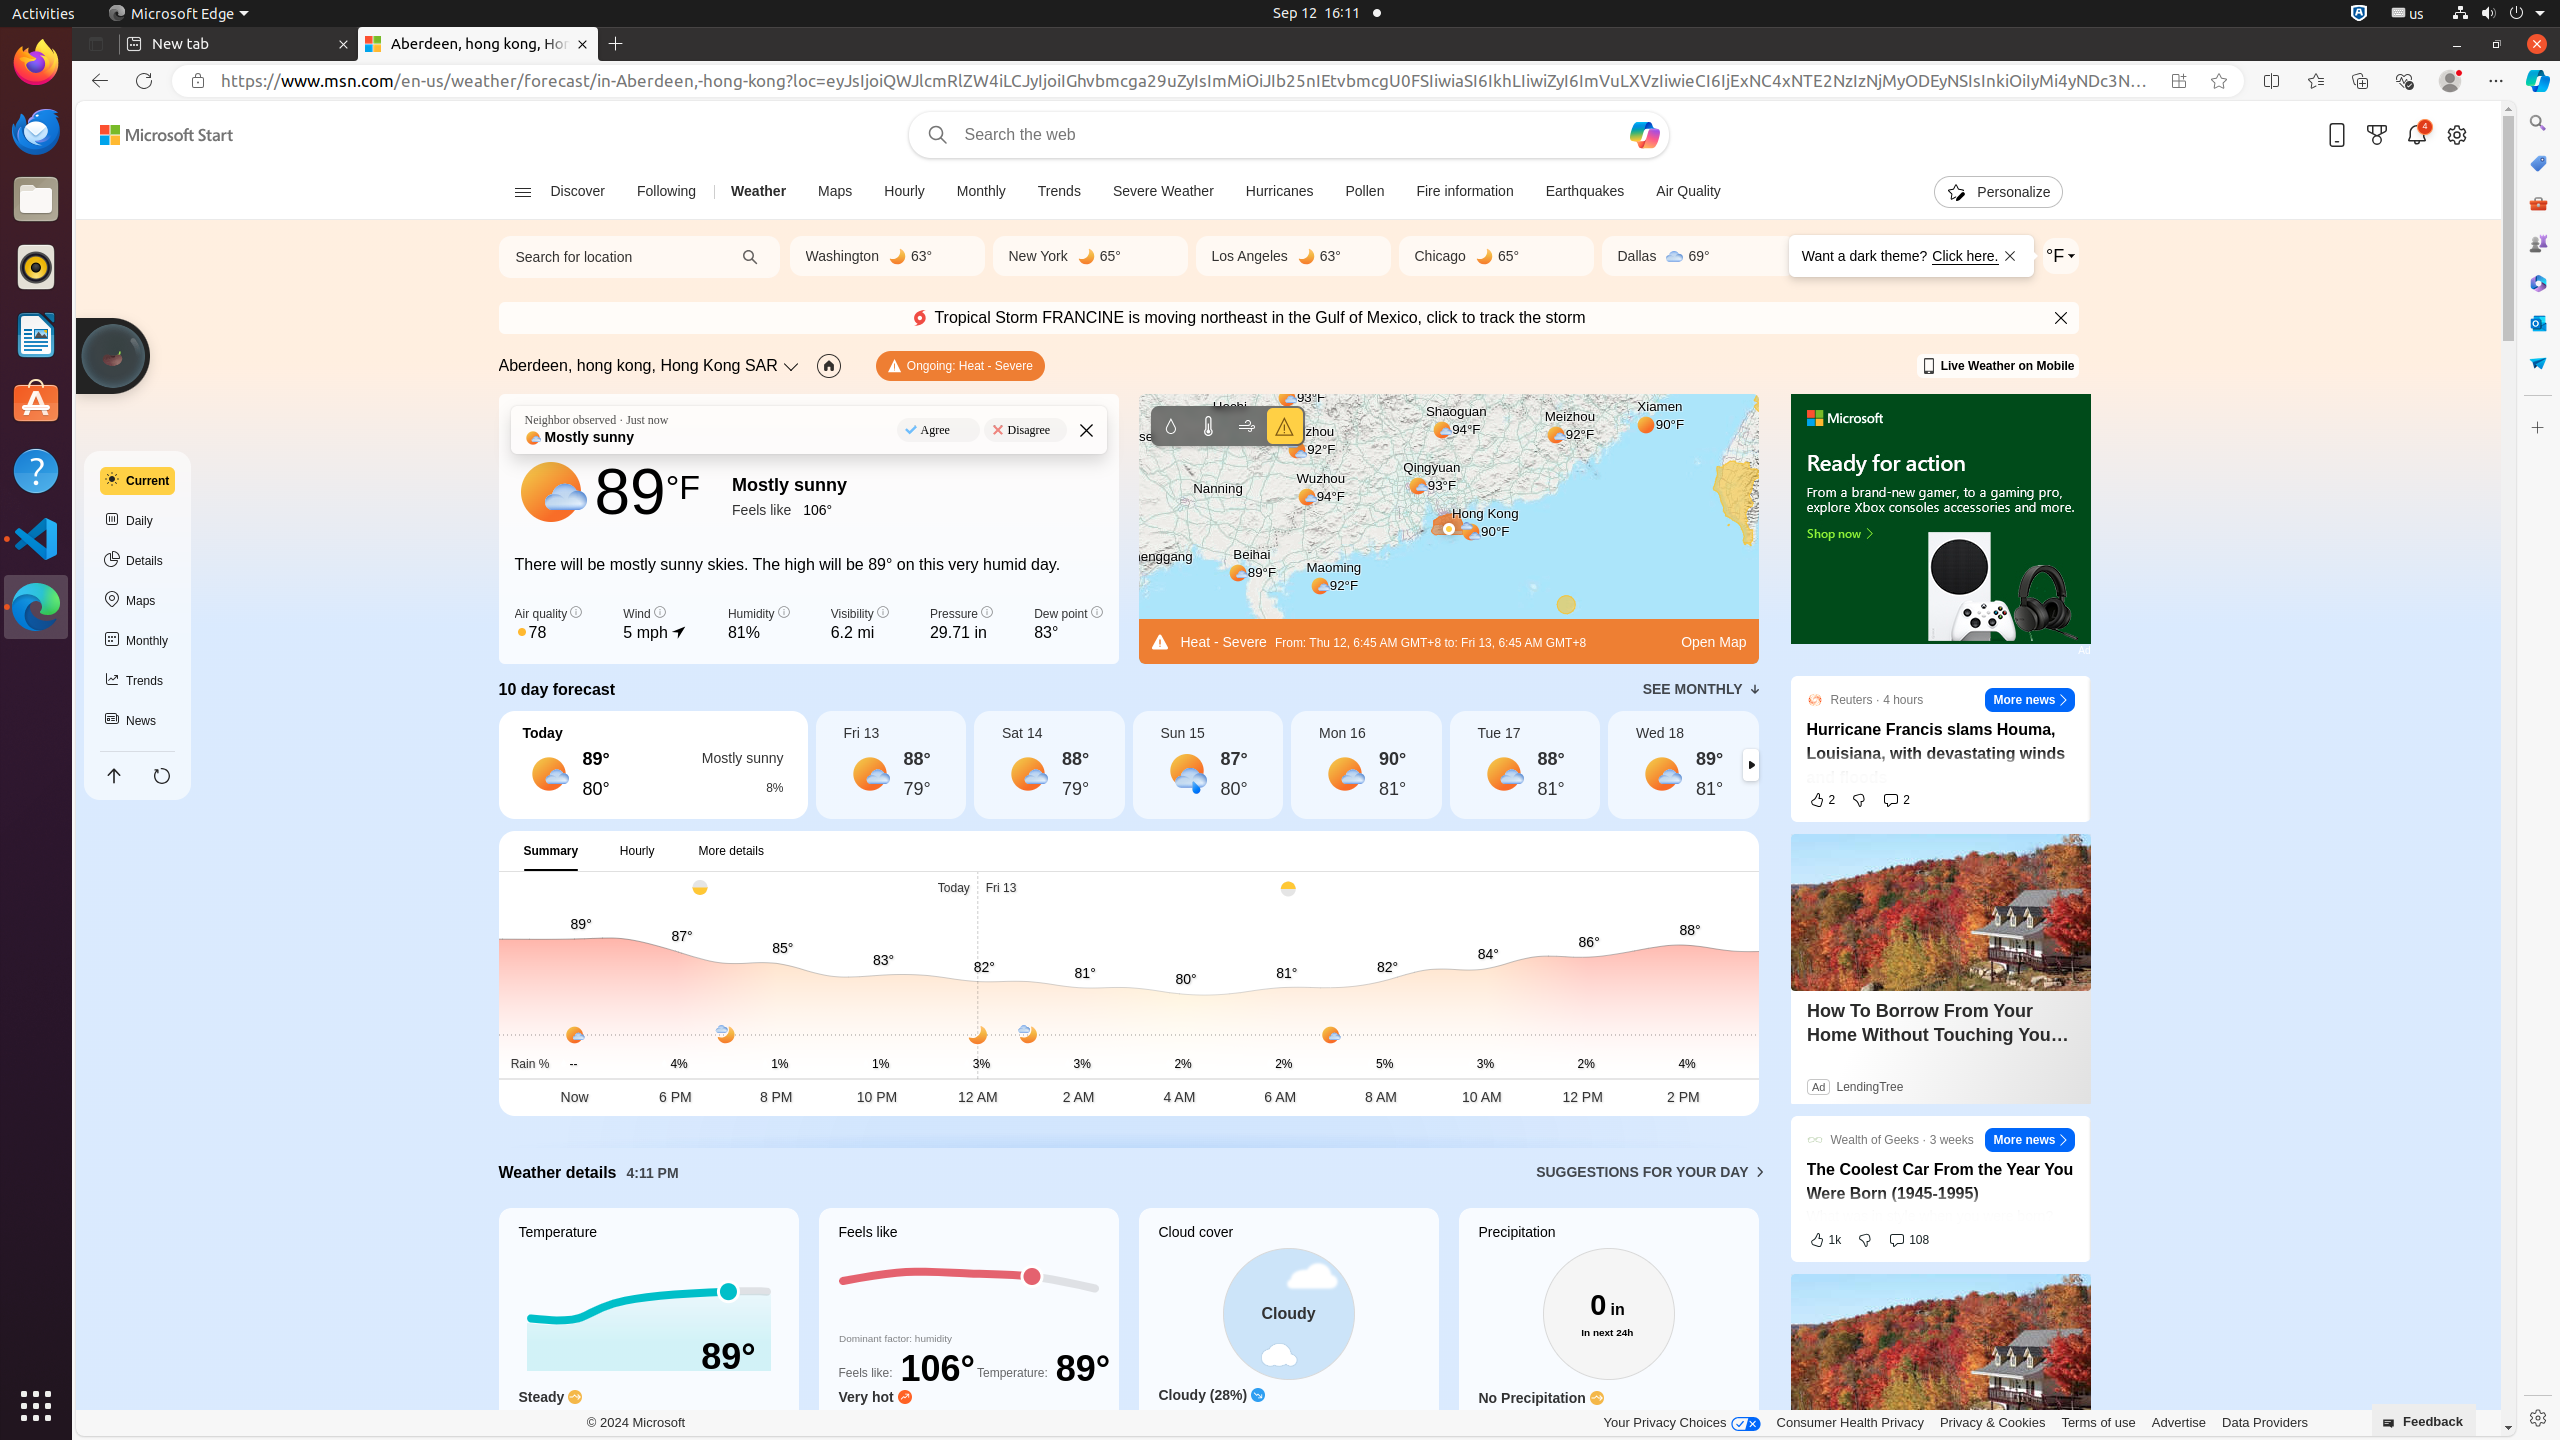  I want to click on New York Clear 65°, so click(1090, 256).